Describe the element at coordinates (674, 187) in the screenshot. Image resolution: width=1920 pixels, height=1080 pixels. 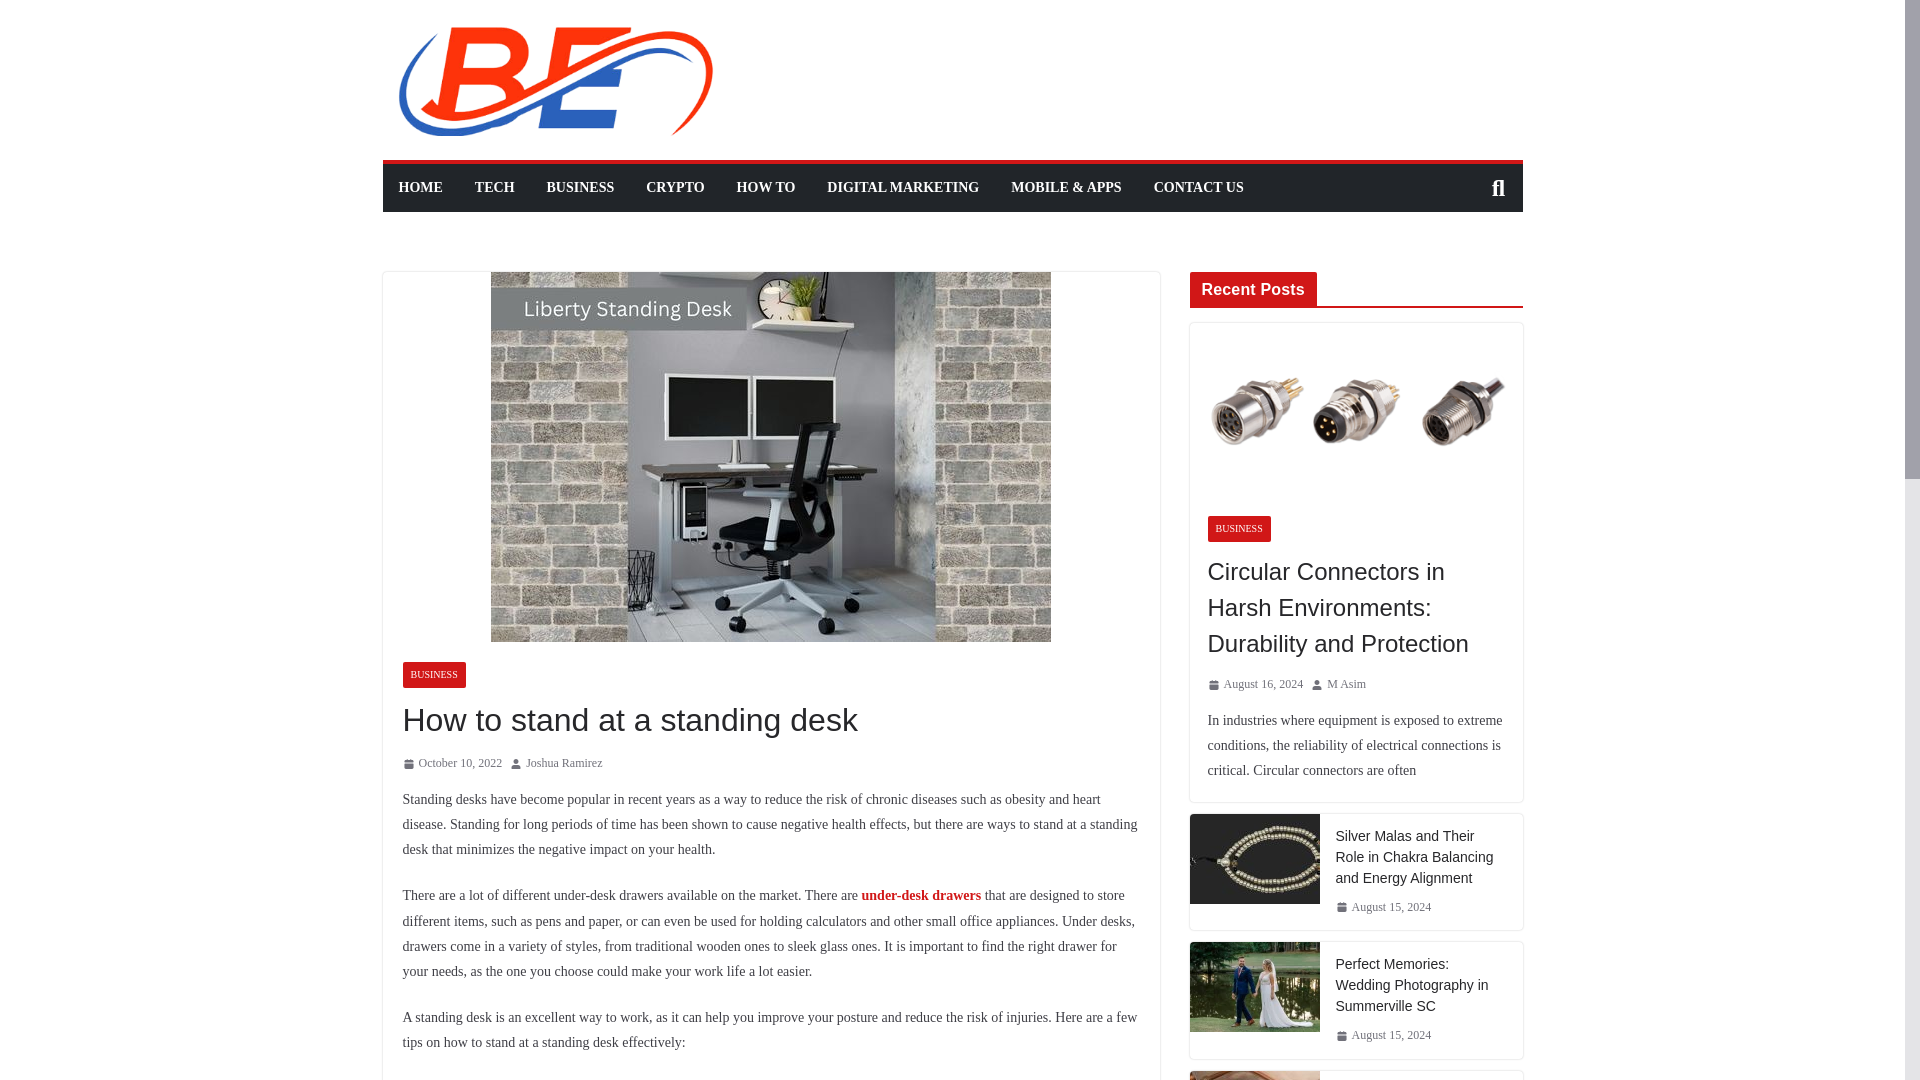
I see `CRYPTO` at that location.